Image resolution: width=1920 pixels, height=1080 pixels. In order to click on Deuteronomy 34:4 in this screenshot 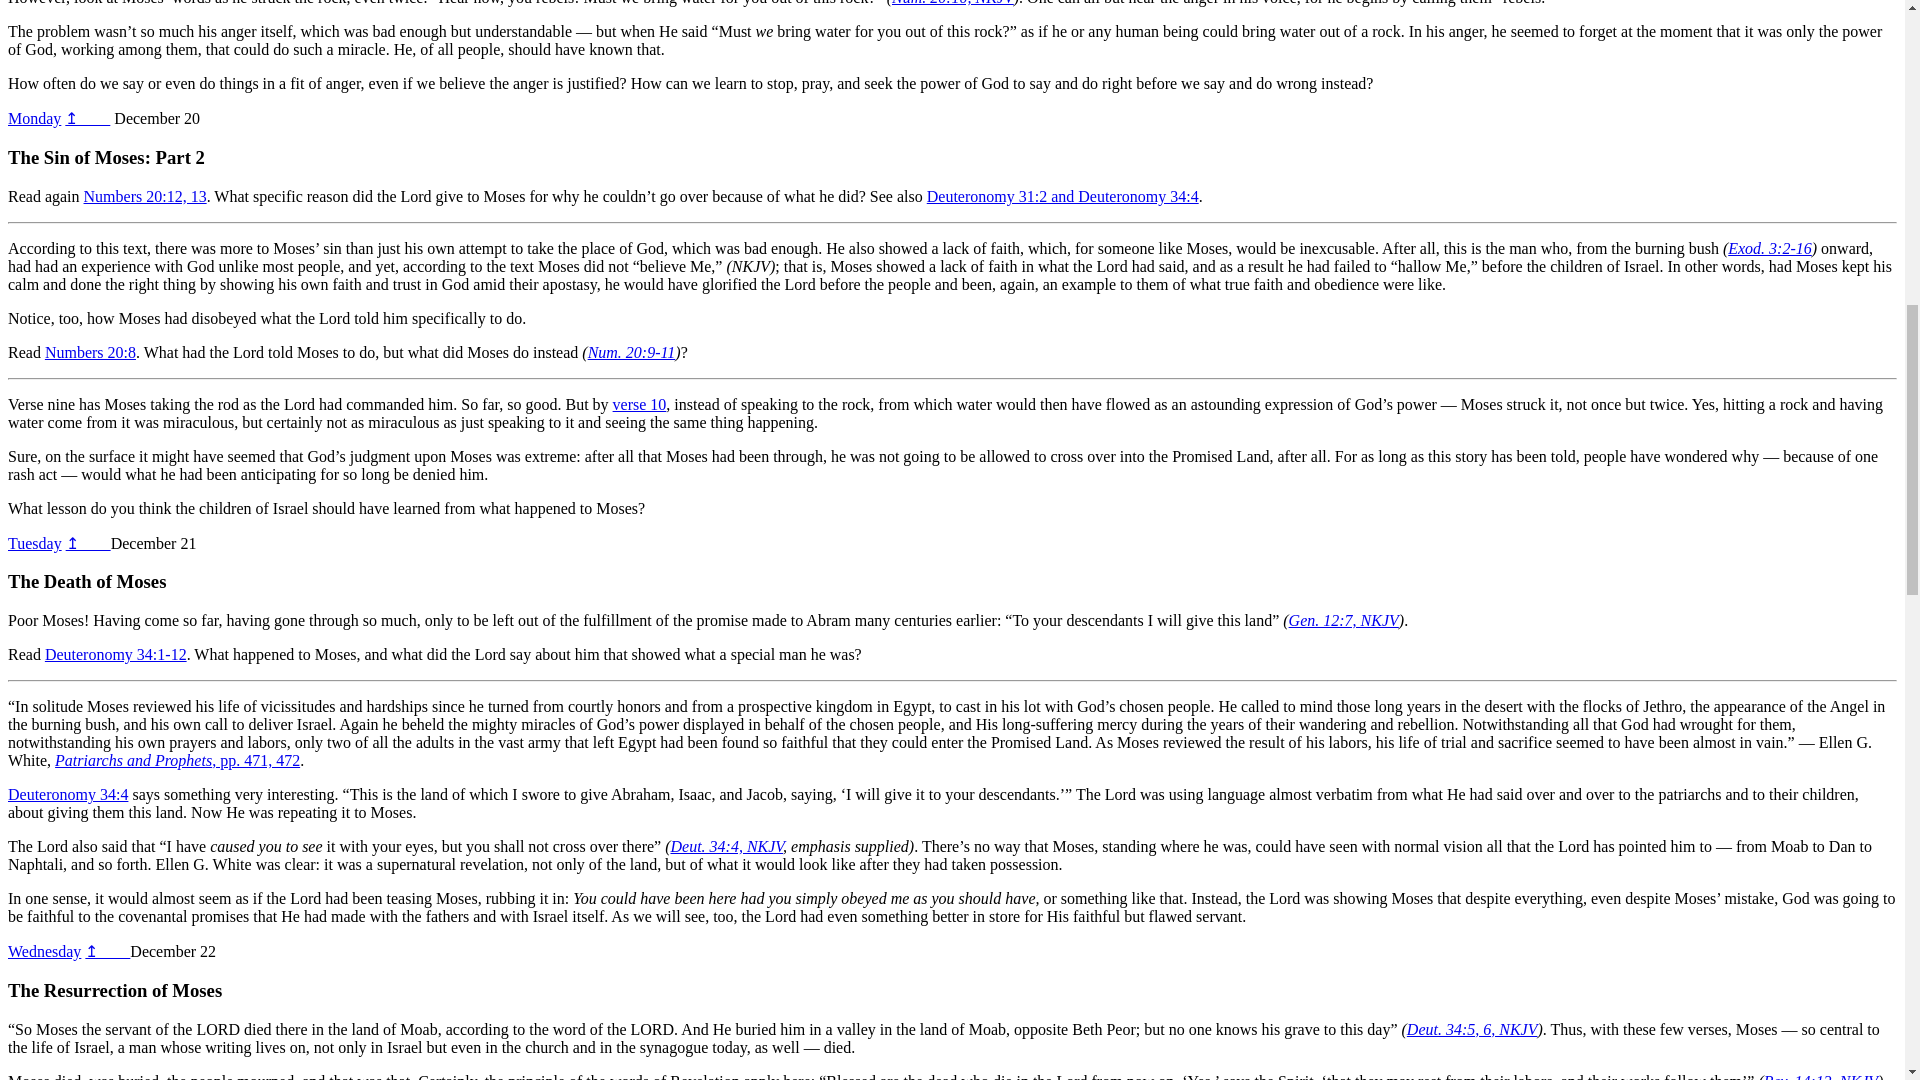, I will do `click(68, 794)`.